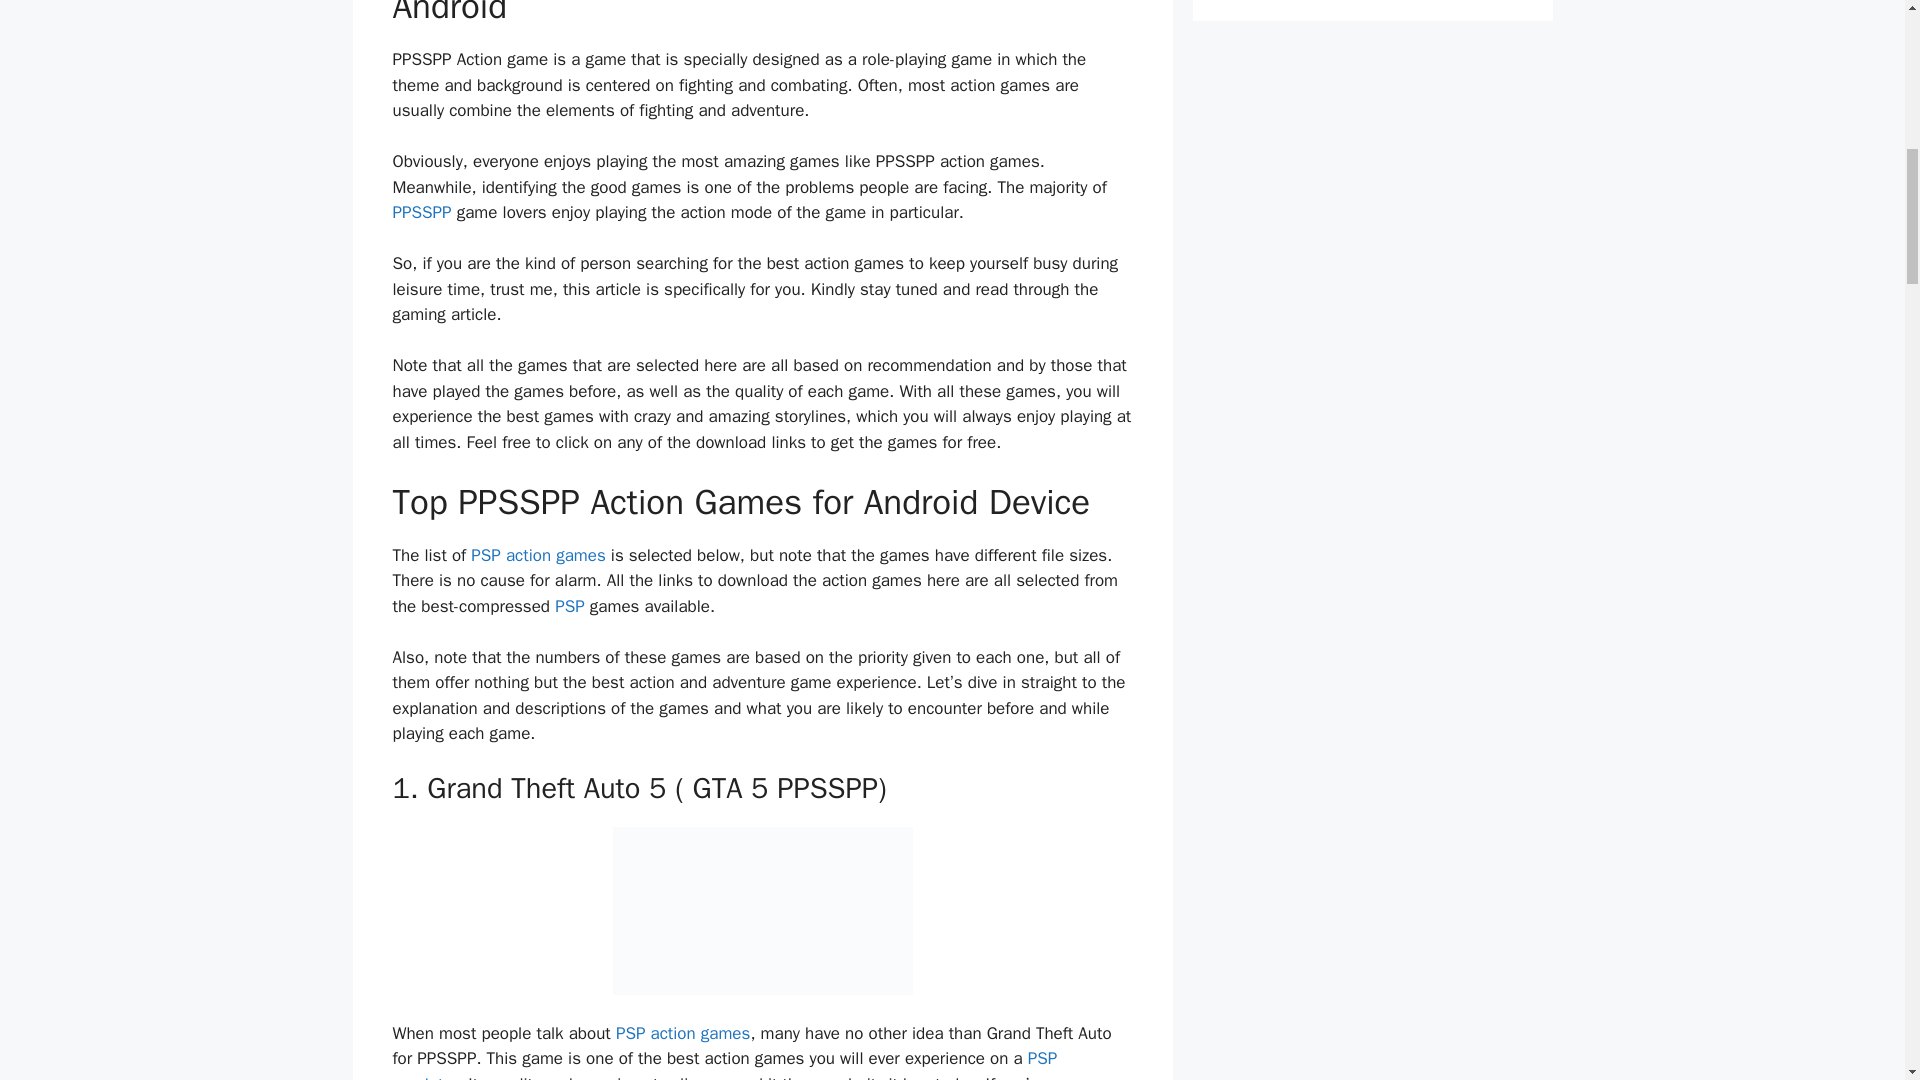 The height and width of the screenshot is (1080, 1920). I want to click on PSP action games, so click(683, 1033).